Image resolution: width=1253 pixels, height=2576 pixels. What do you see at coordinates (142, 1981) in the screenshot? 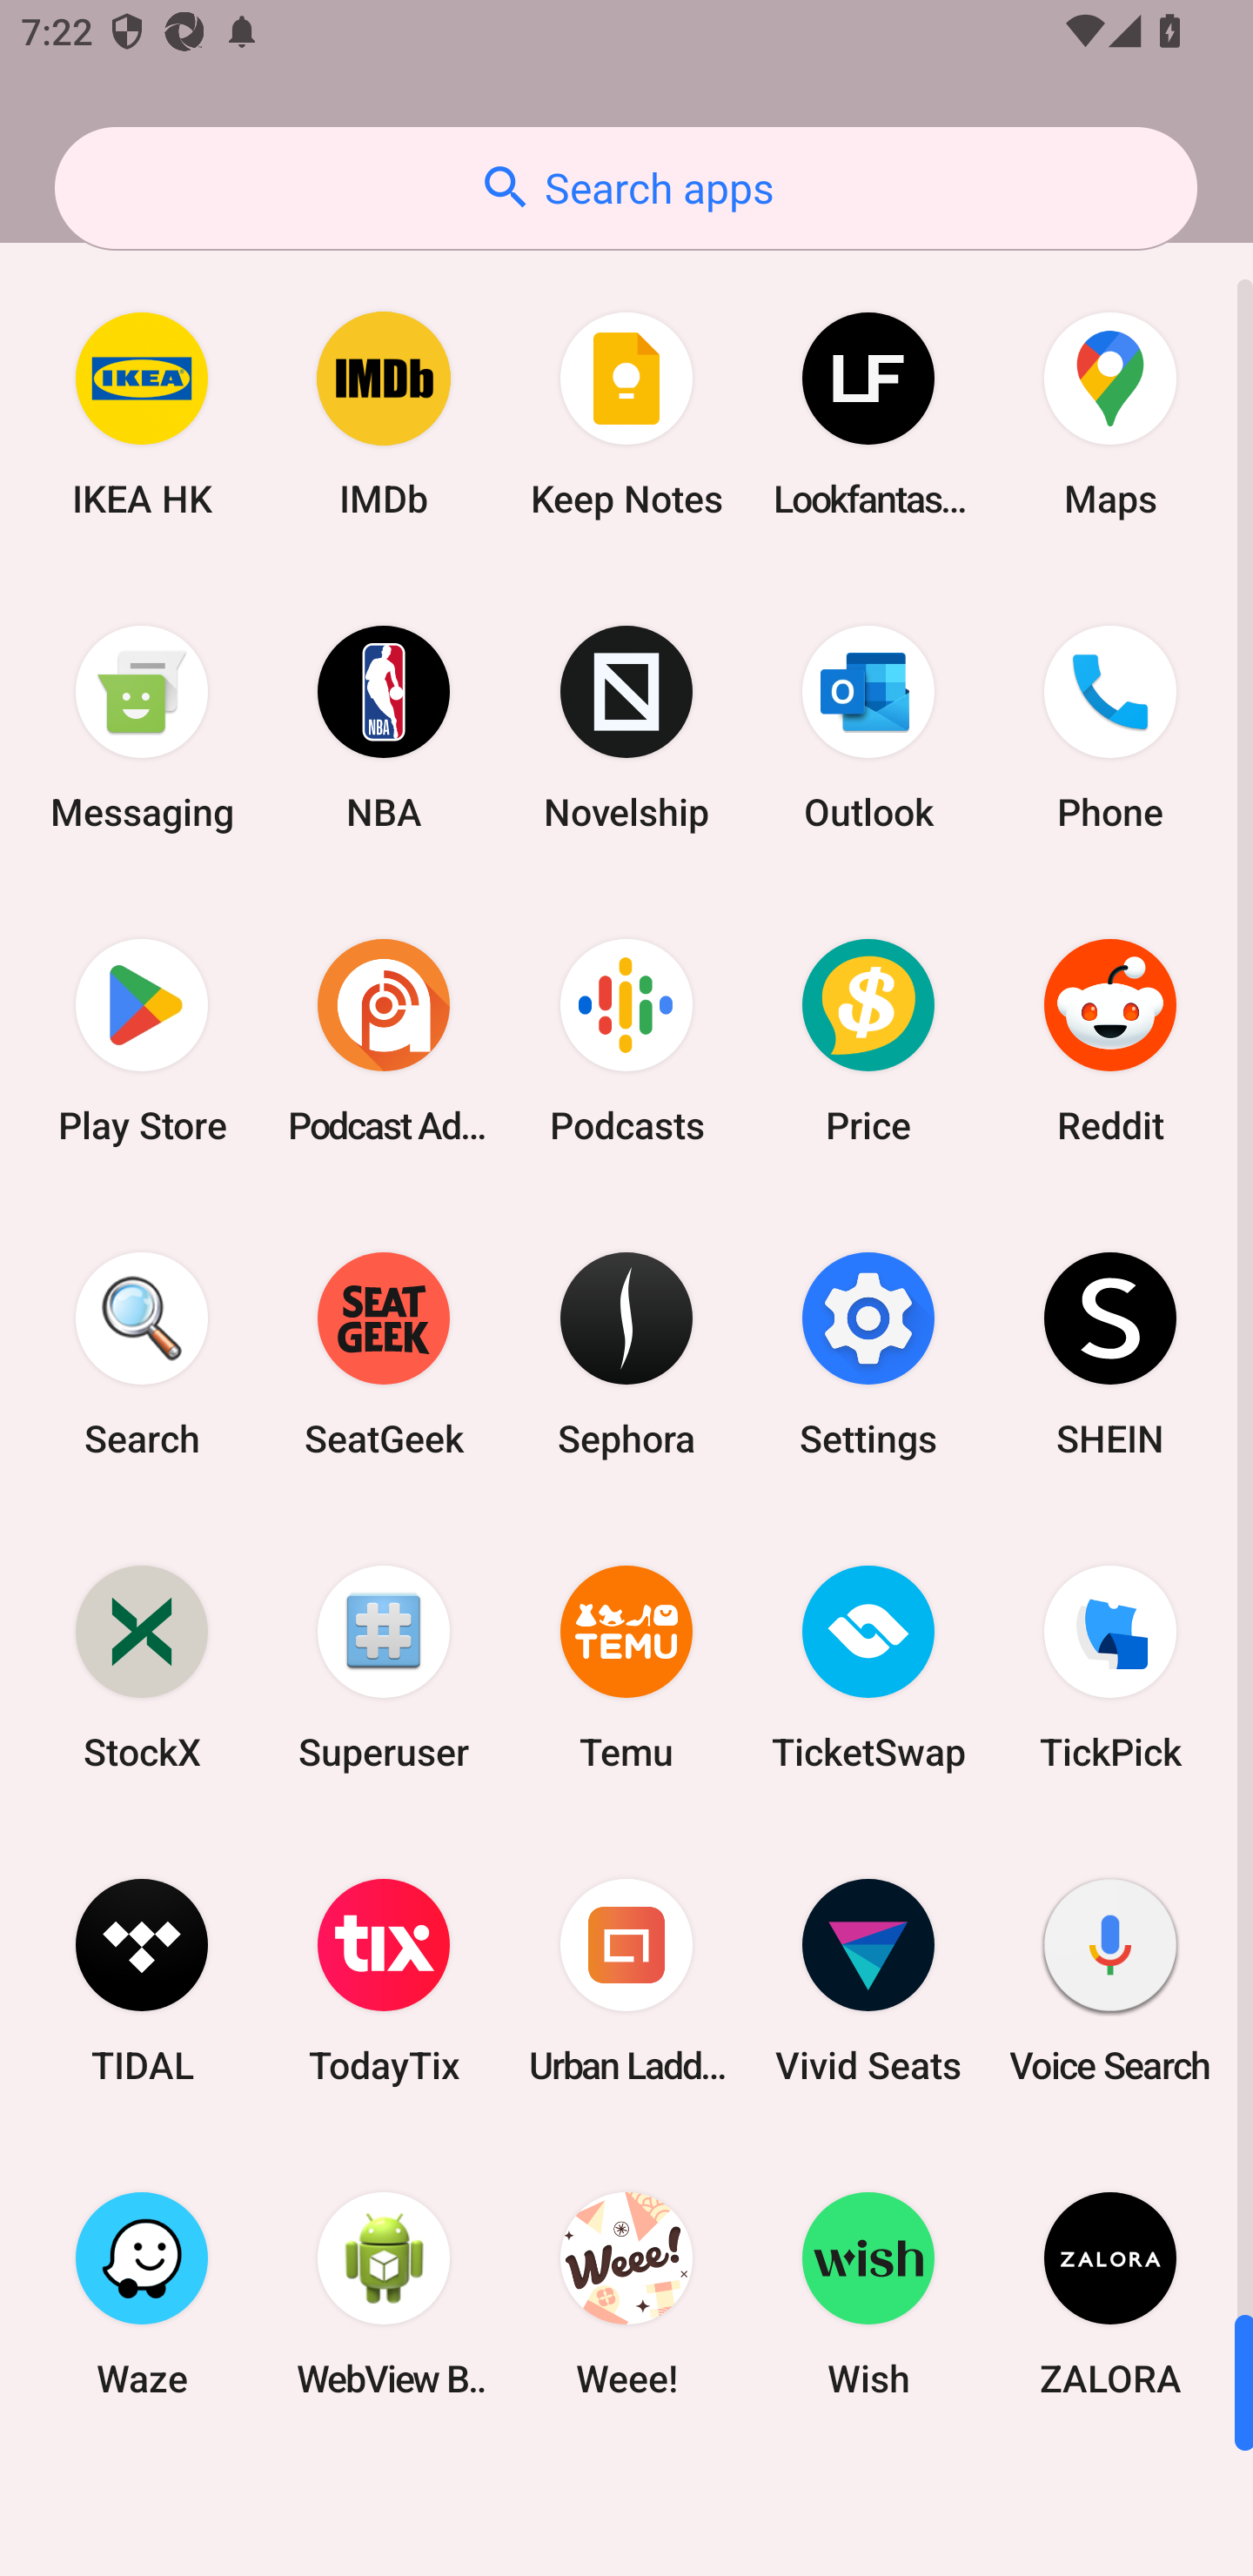
I see `TIDAL` at bounding box center [142, 1981].